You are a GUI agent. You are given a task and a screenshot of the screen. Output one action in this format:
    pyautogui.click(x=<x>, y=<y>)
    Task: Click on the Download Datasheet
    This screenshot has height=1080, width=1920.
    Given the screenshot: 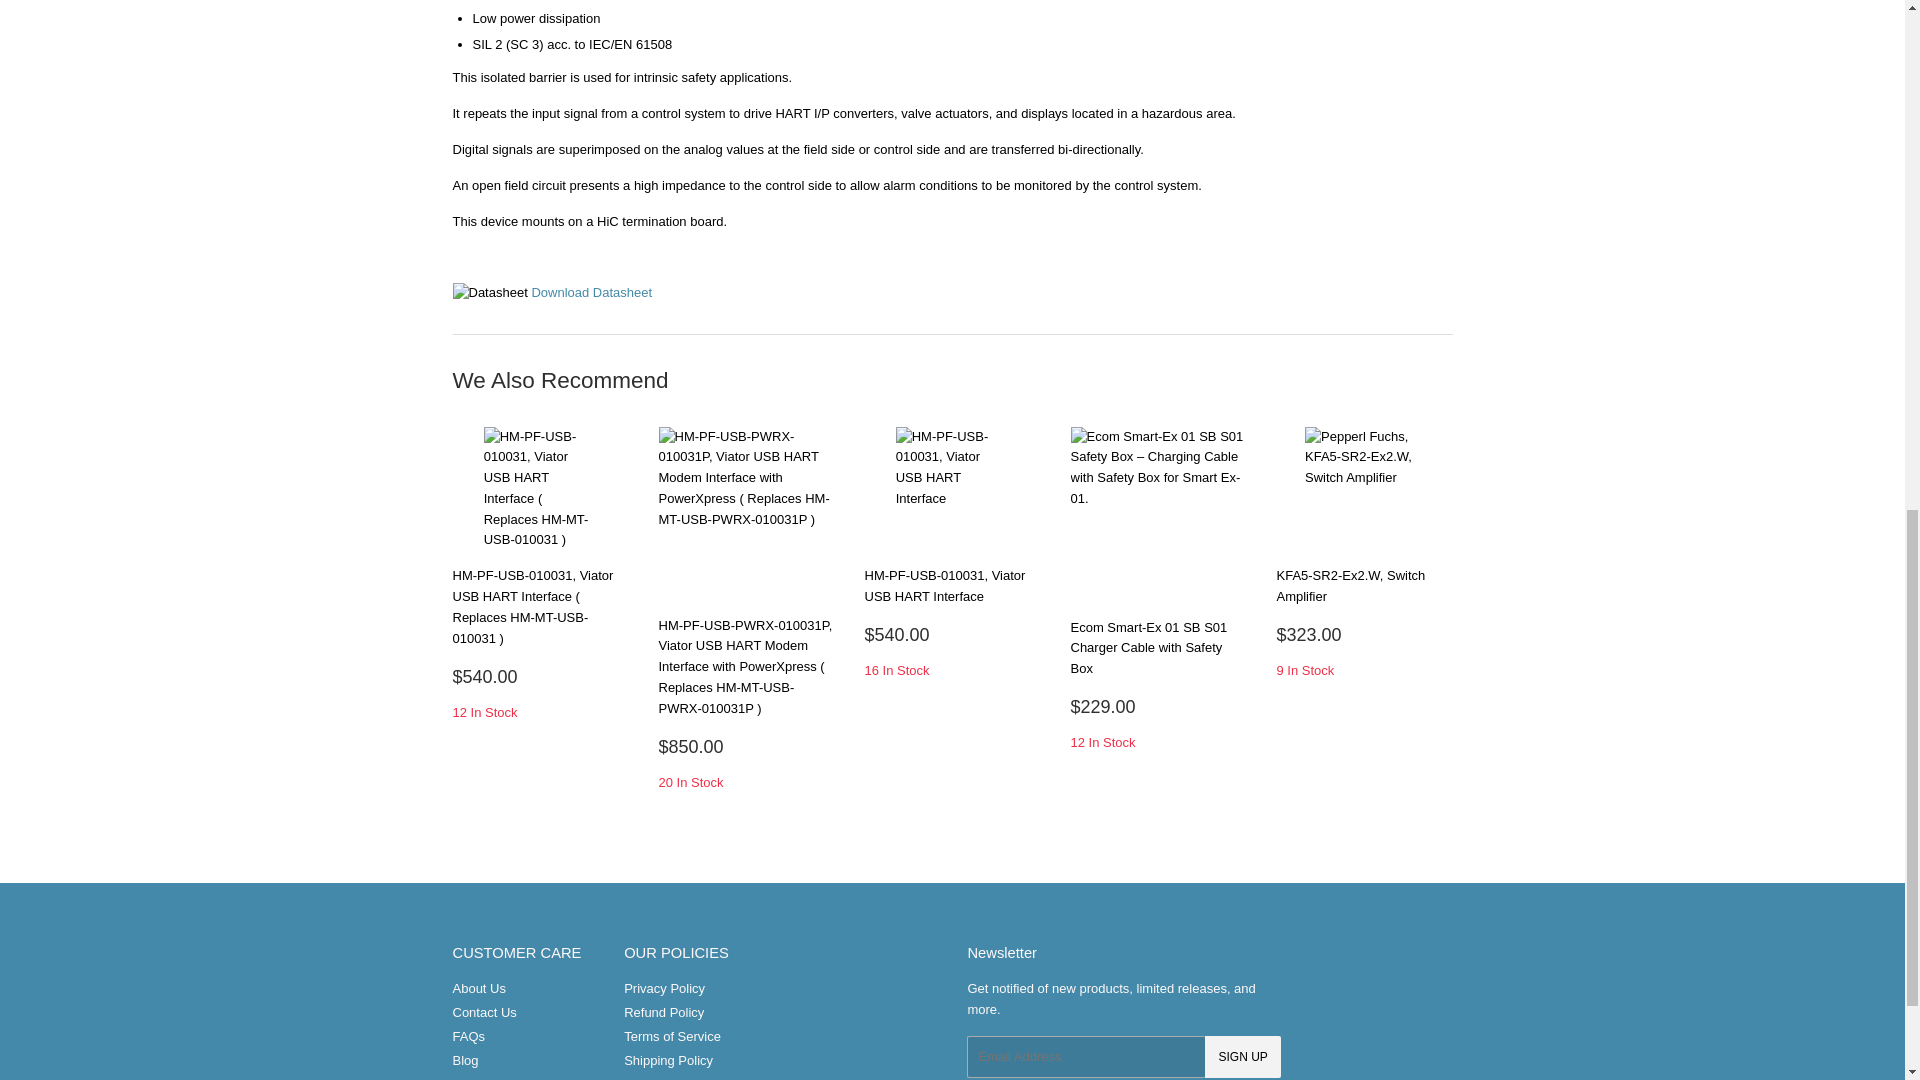 What is the action you would take?
    pyautogui.click(x=592, y=292)
    